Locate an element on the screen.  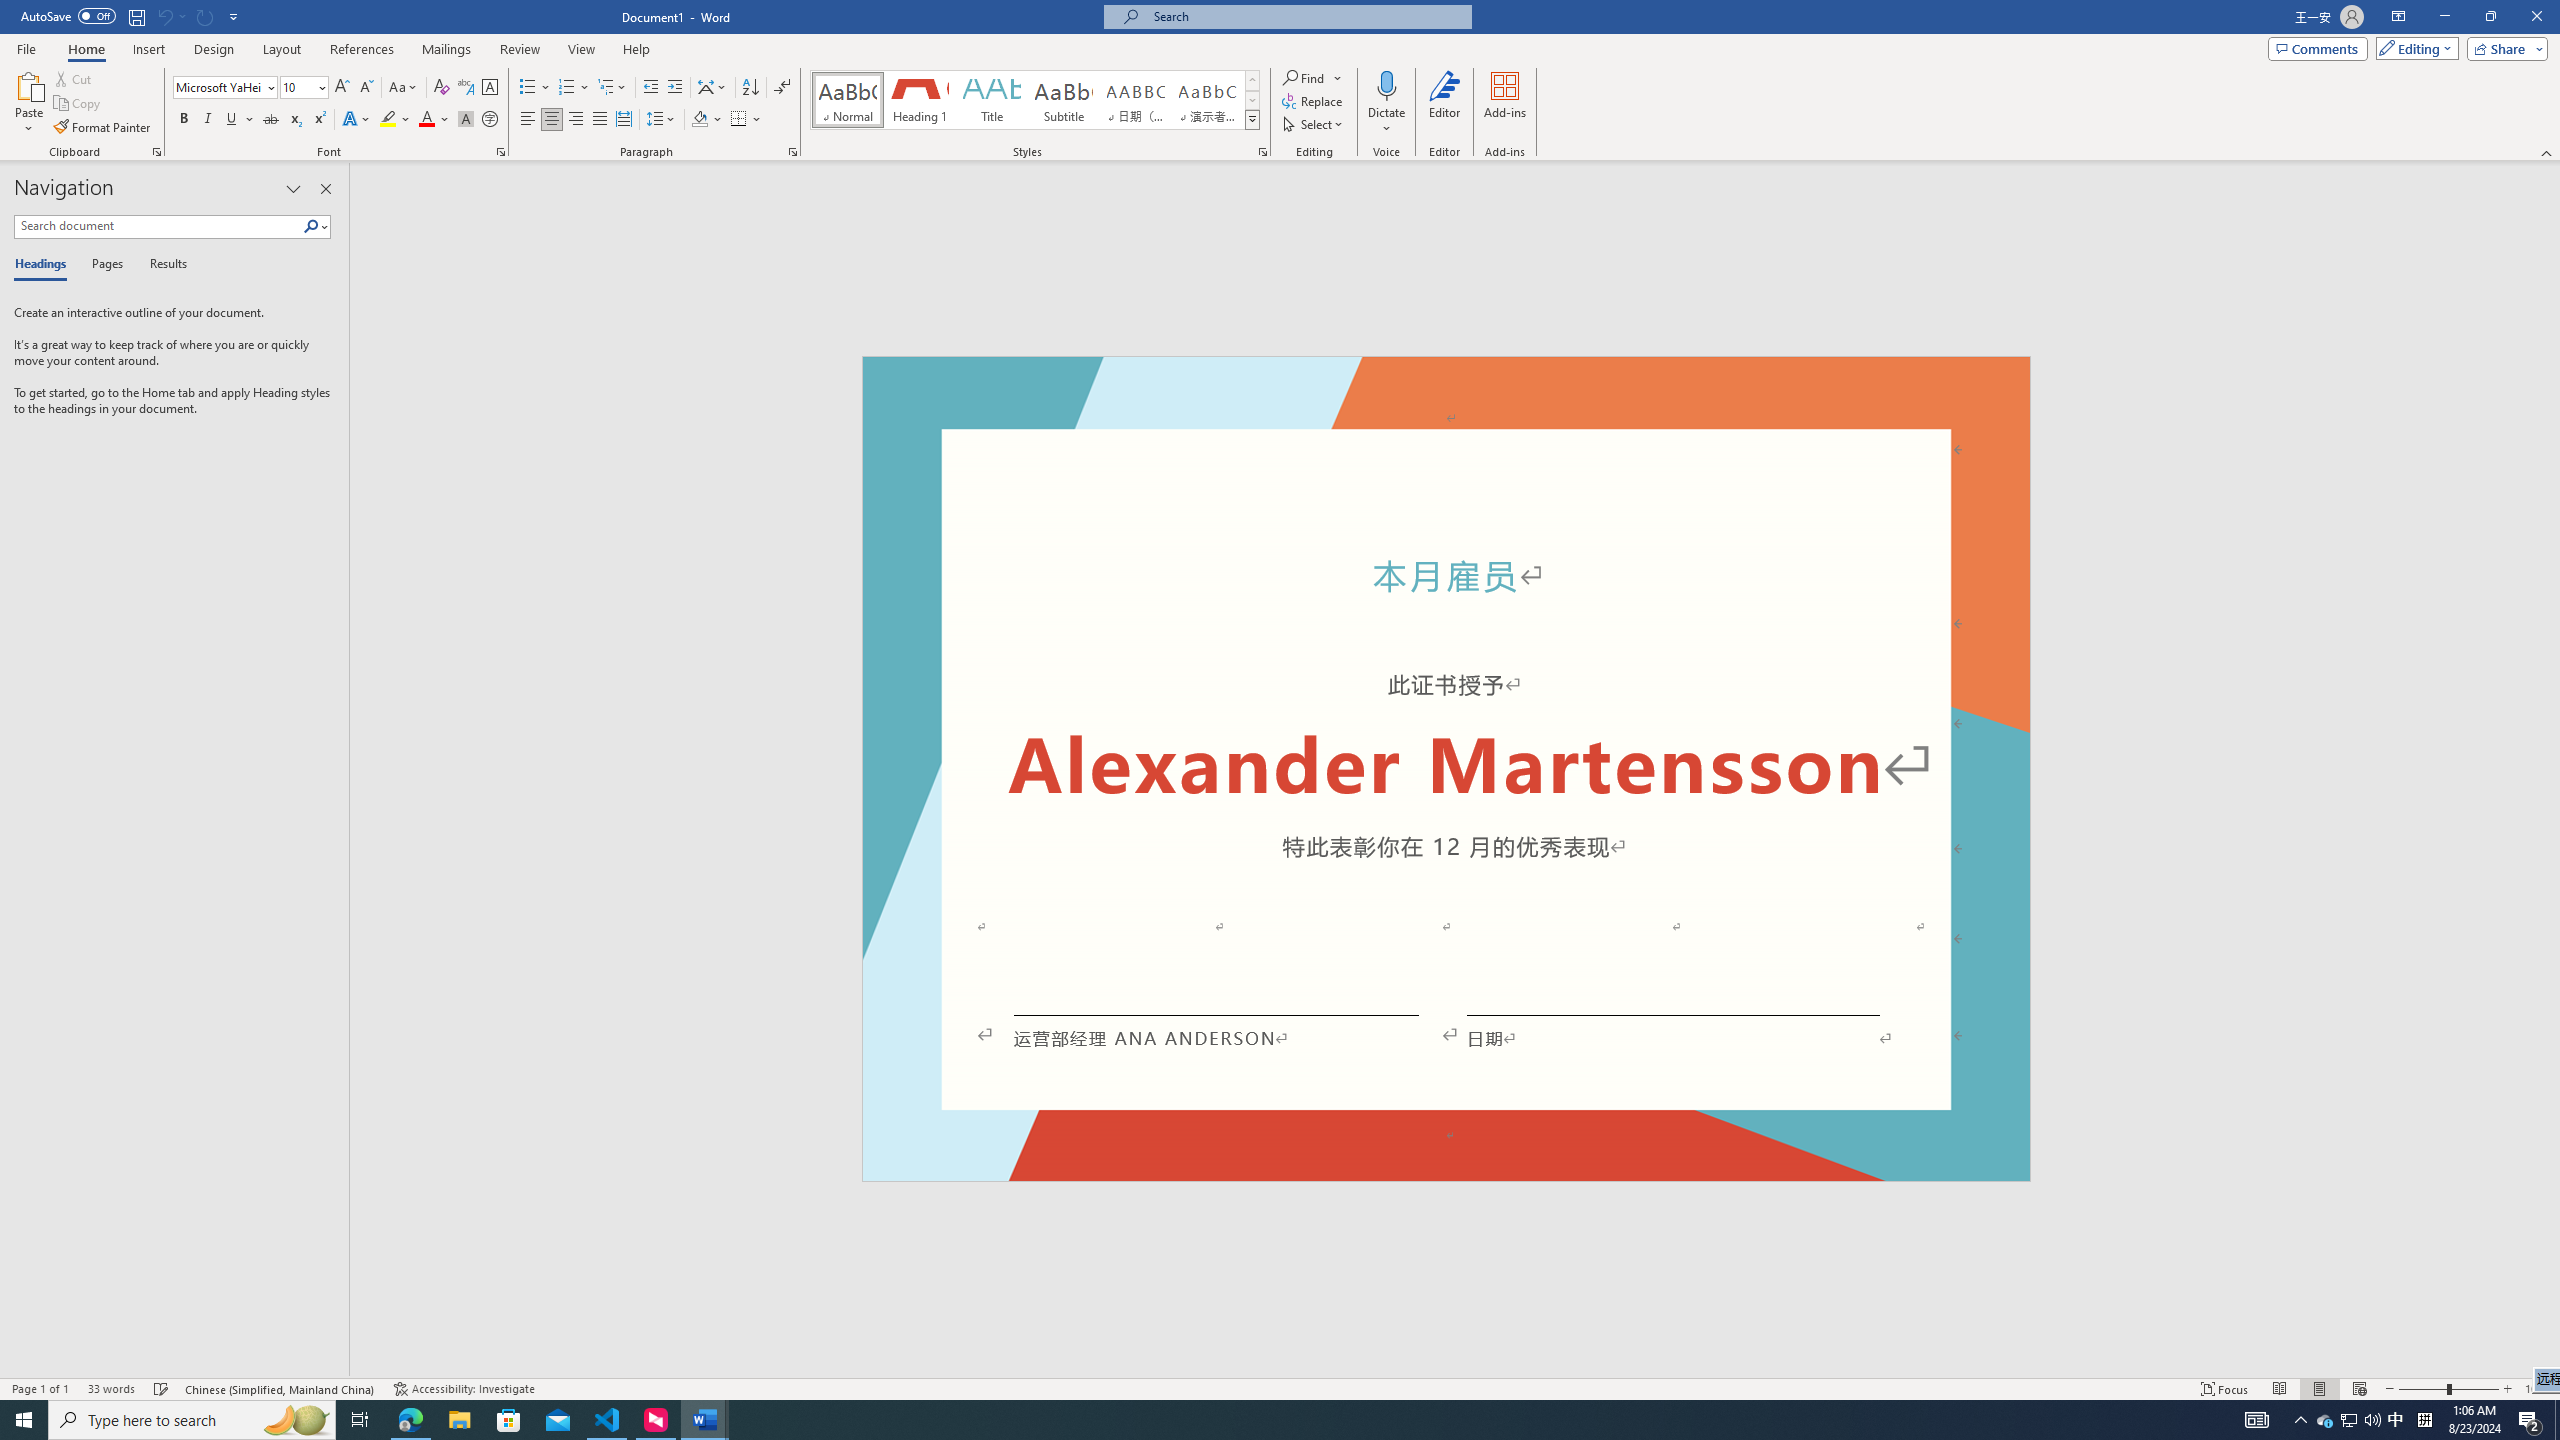
Character Border is located at coordinates (490, 88).